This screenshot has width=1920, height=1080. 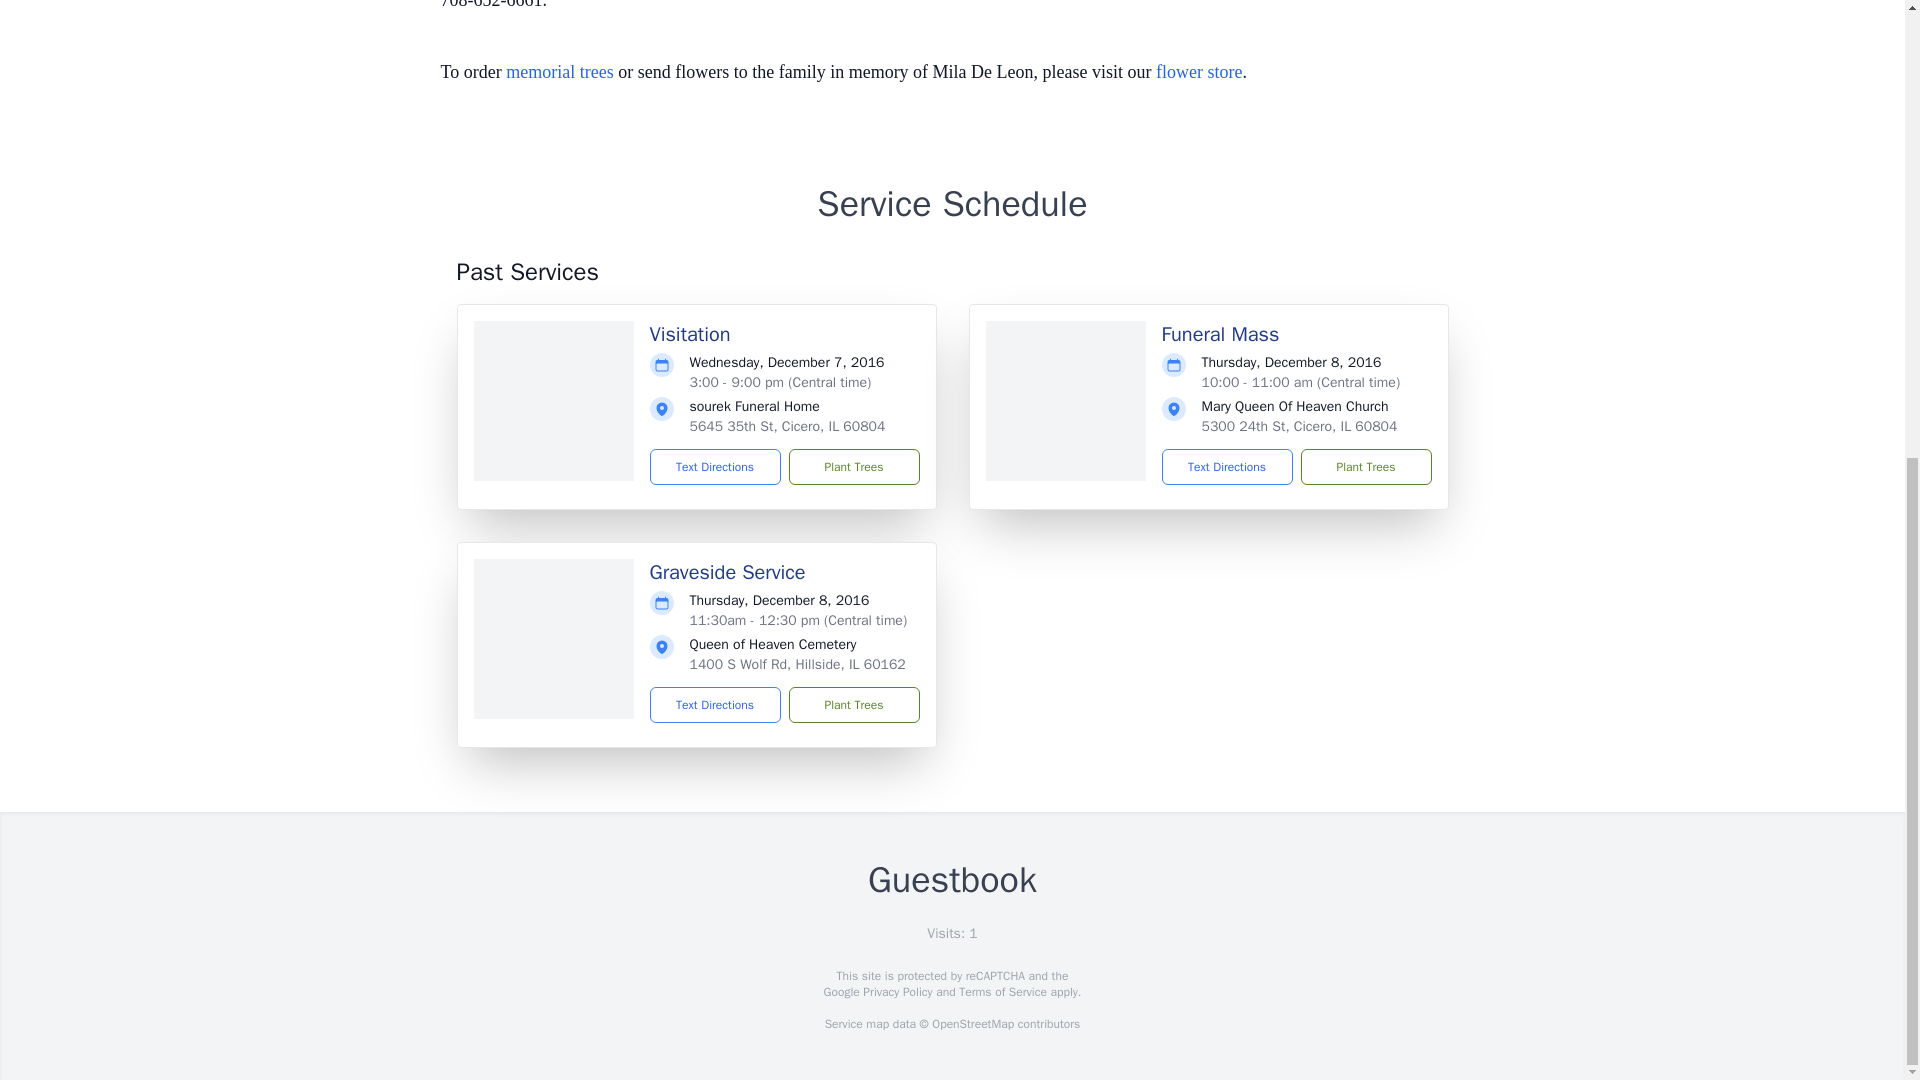 What do you see at coordinates (853, 704) in the screenshot?
I see `Plant Trees` at bounding box center [853, 704].